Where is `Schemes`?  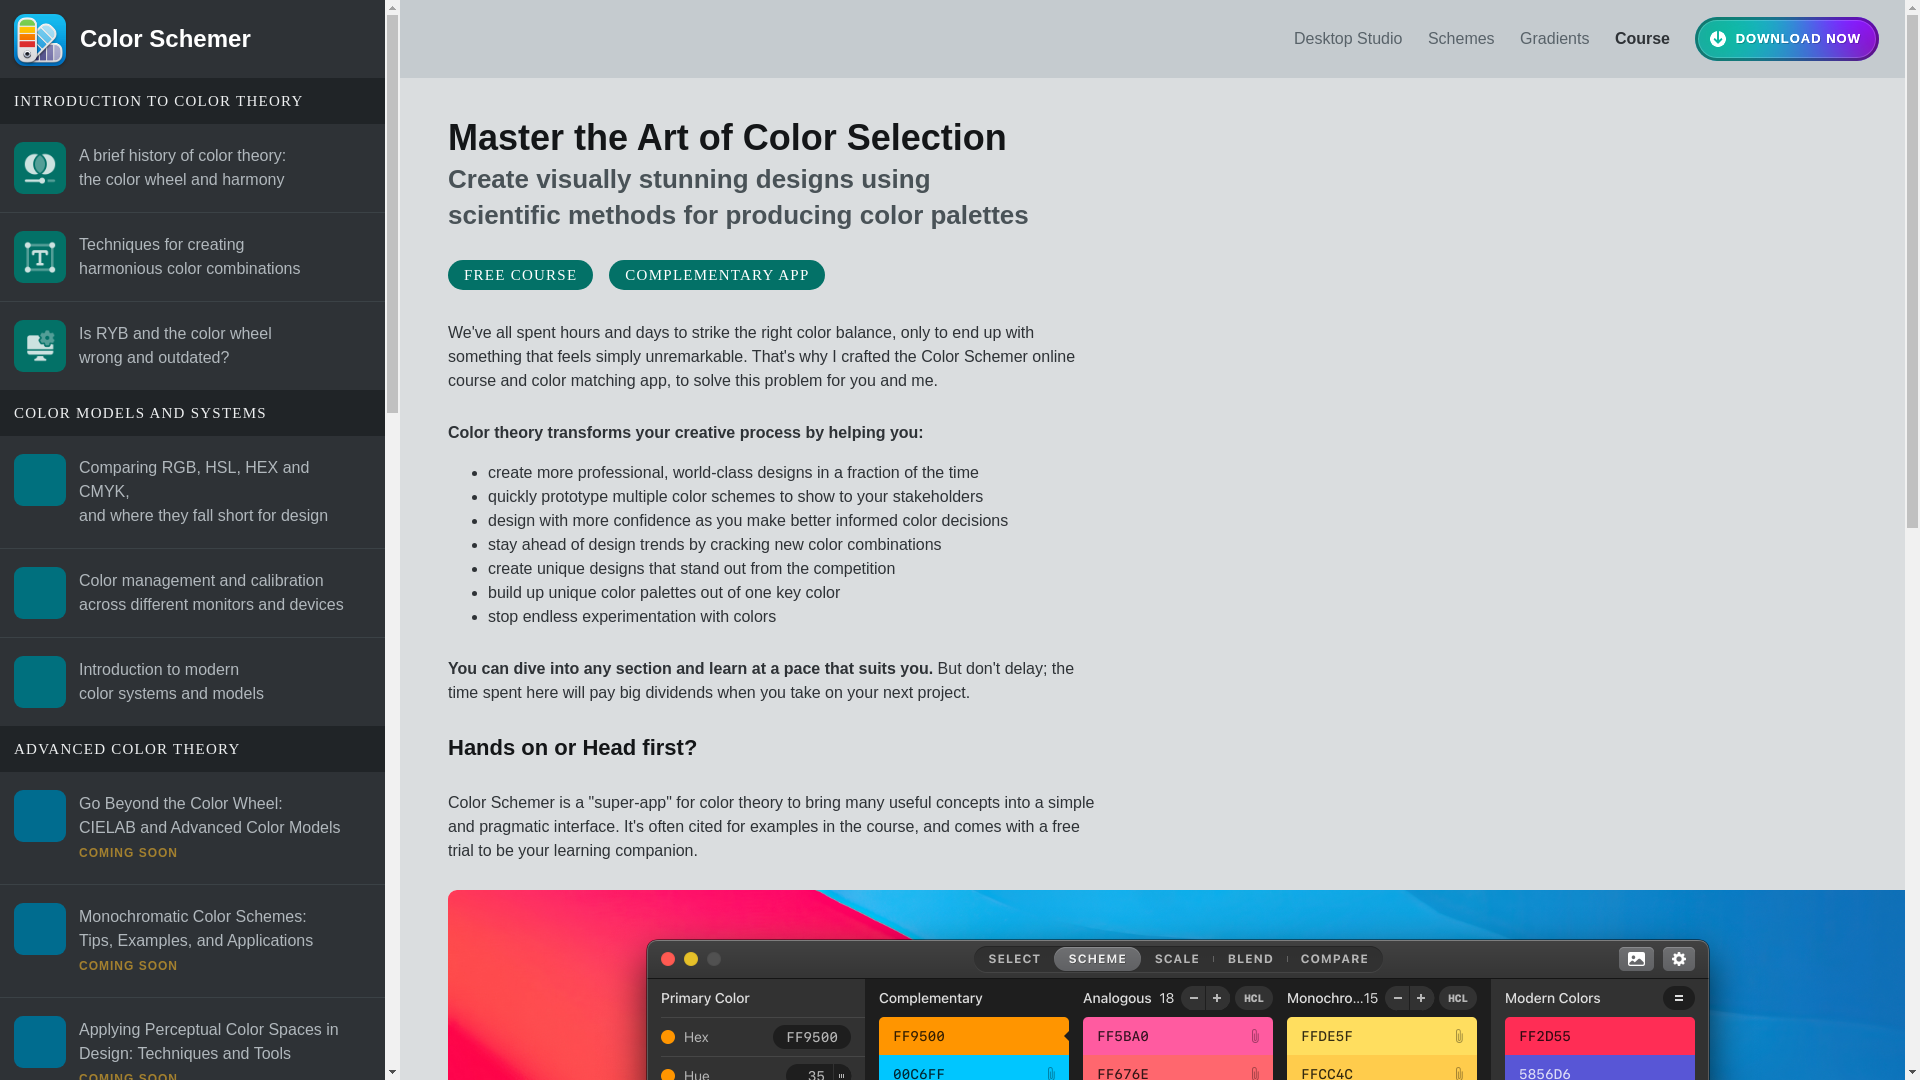 Schemes is located at coordinates (1565, 38).